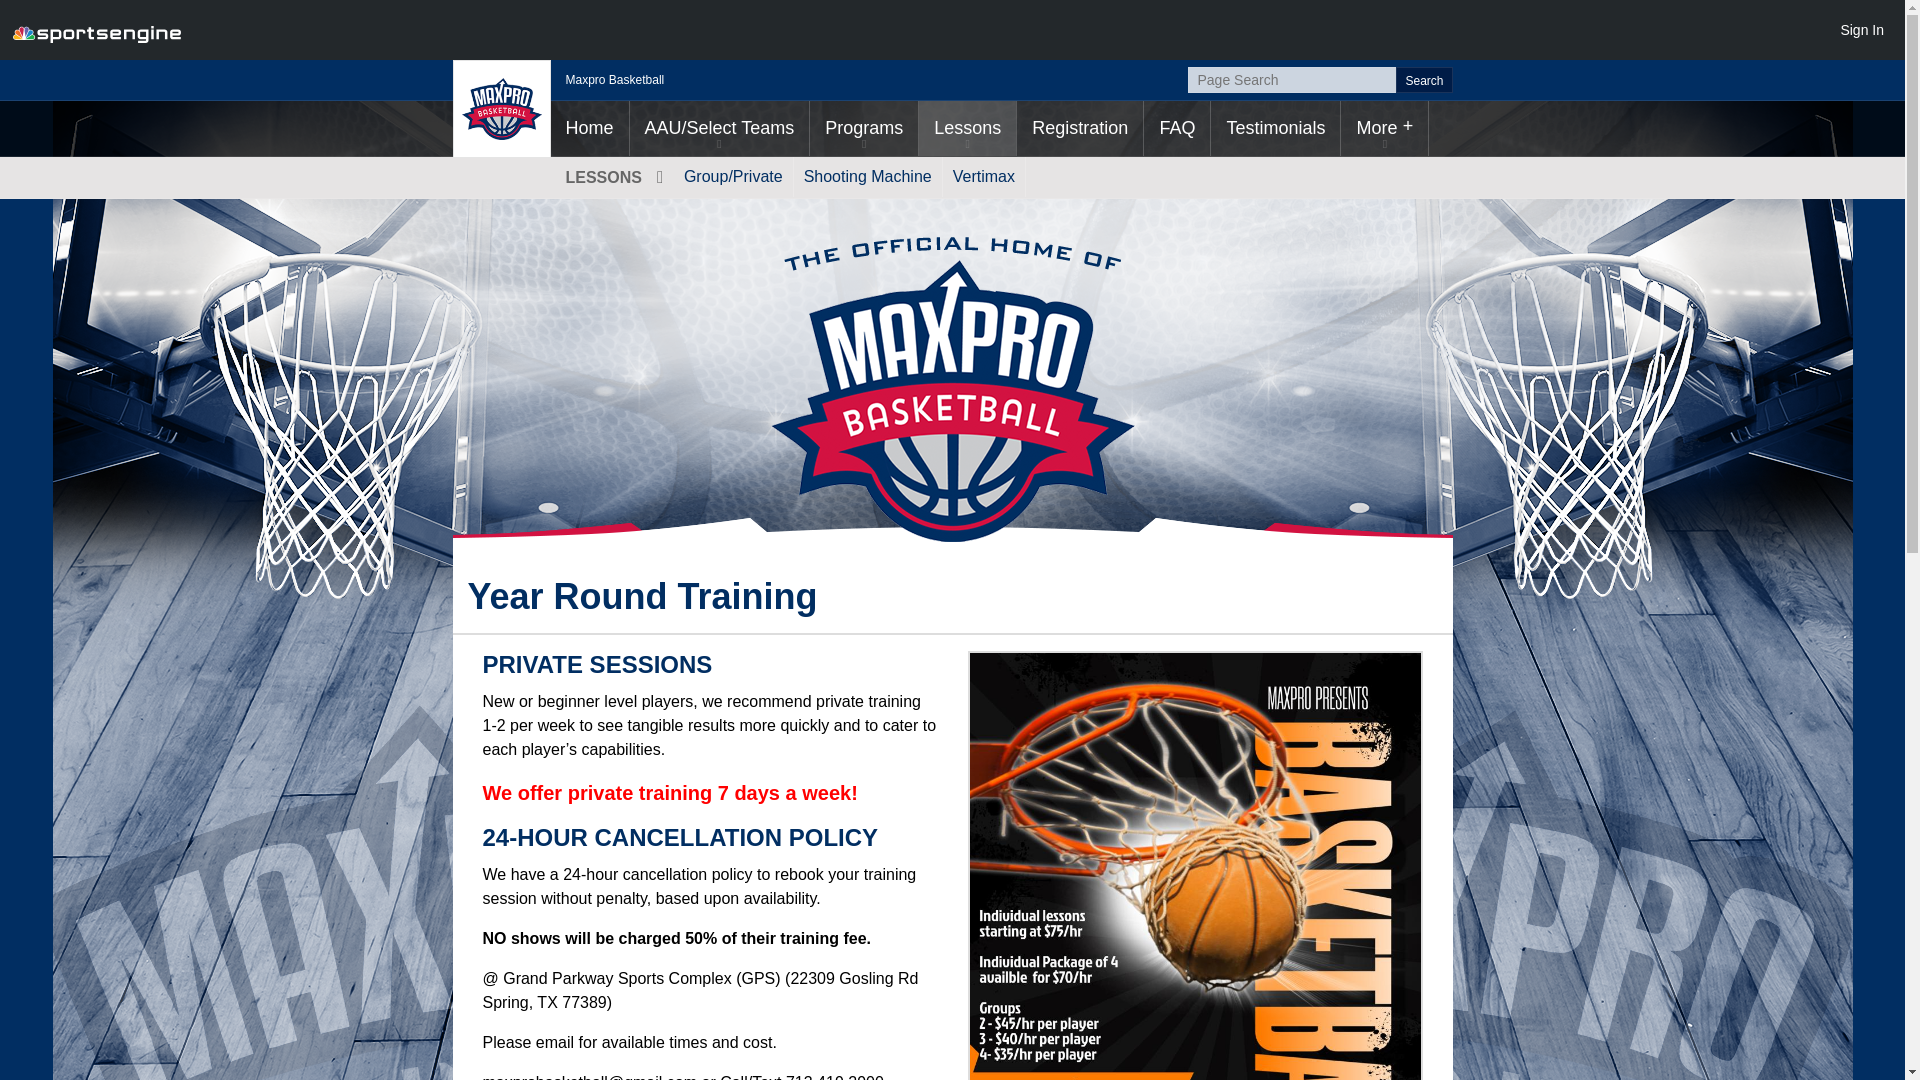 Image resolution: width=1920 pixels, height=1080 pixels. What do you see at coordinates (1176, 128) in the screenshot?
I see `FAQ` at bounding box center [1176, 128].